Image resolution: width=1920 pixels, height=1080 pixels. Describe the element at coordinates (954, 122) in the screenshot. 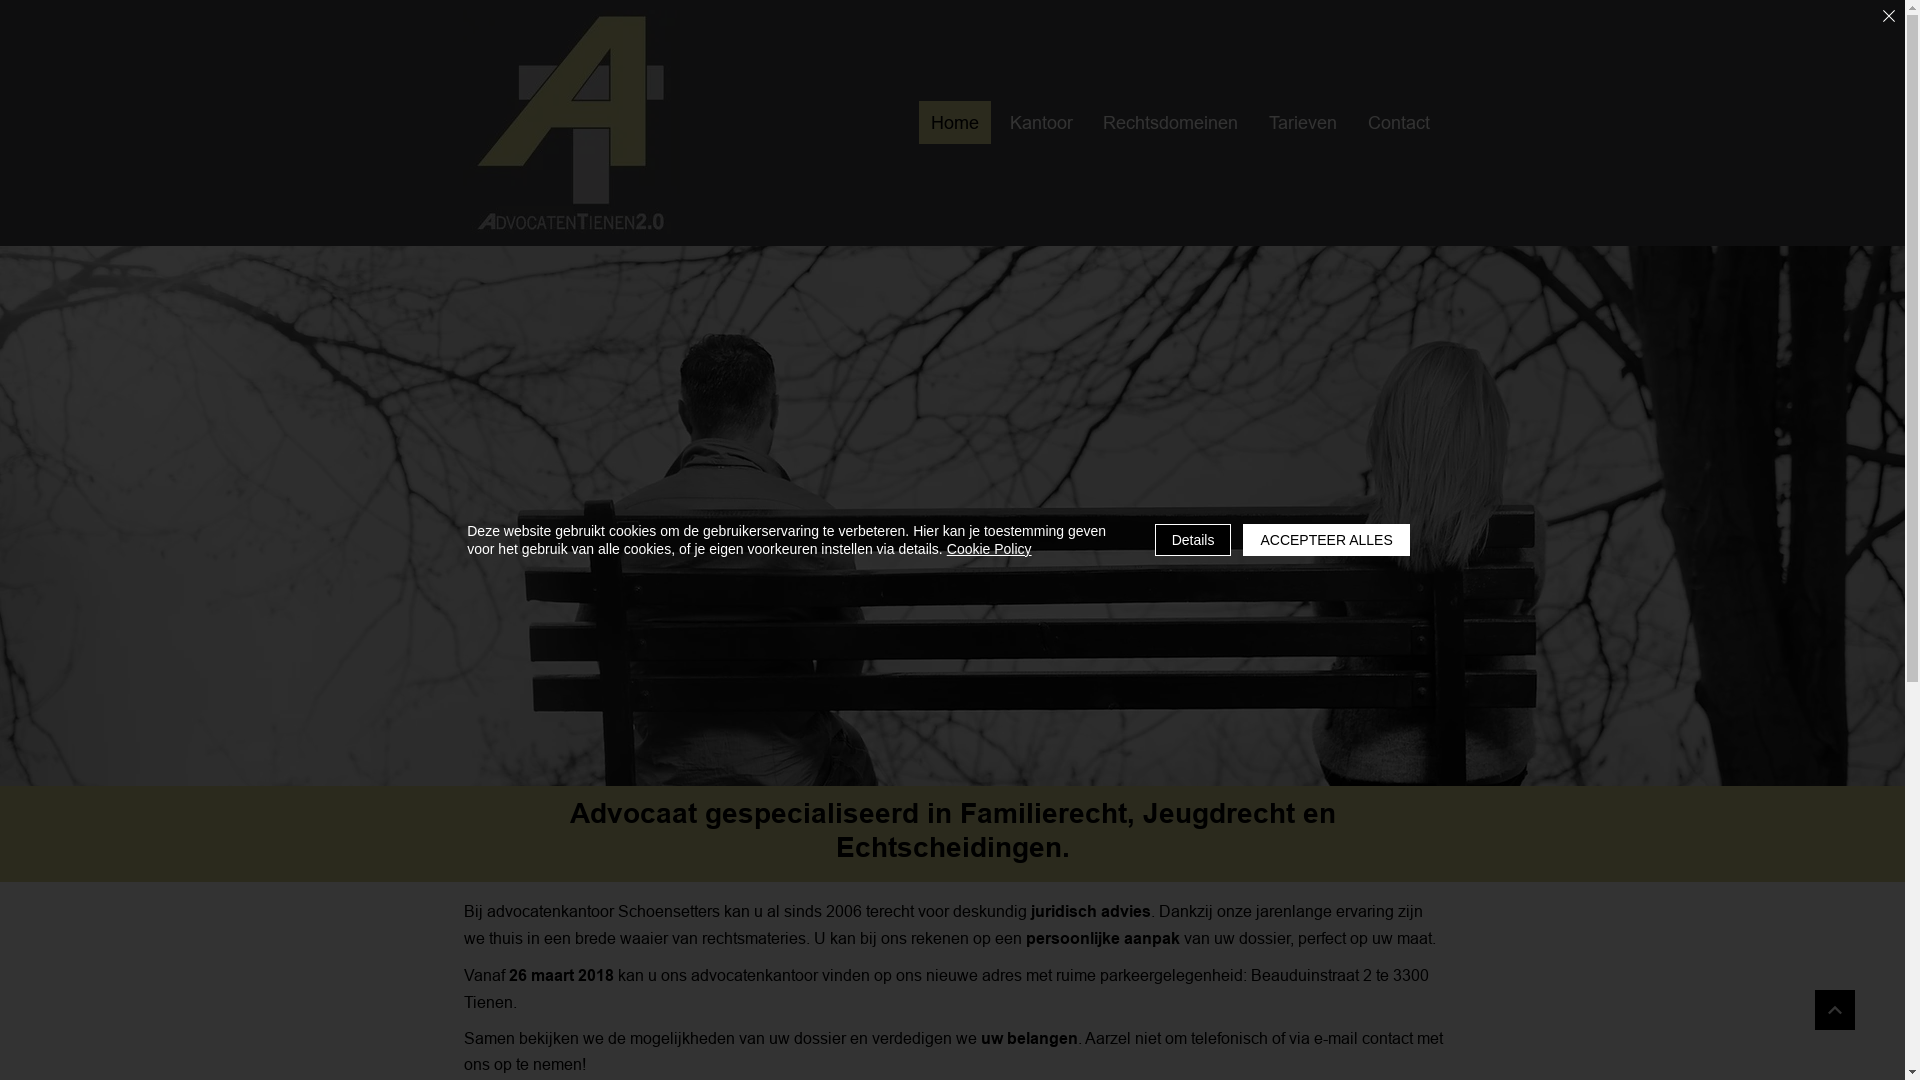

I see `Home` at that location.